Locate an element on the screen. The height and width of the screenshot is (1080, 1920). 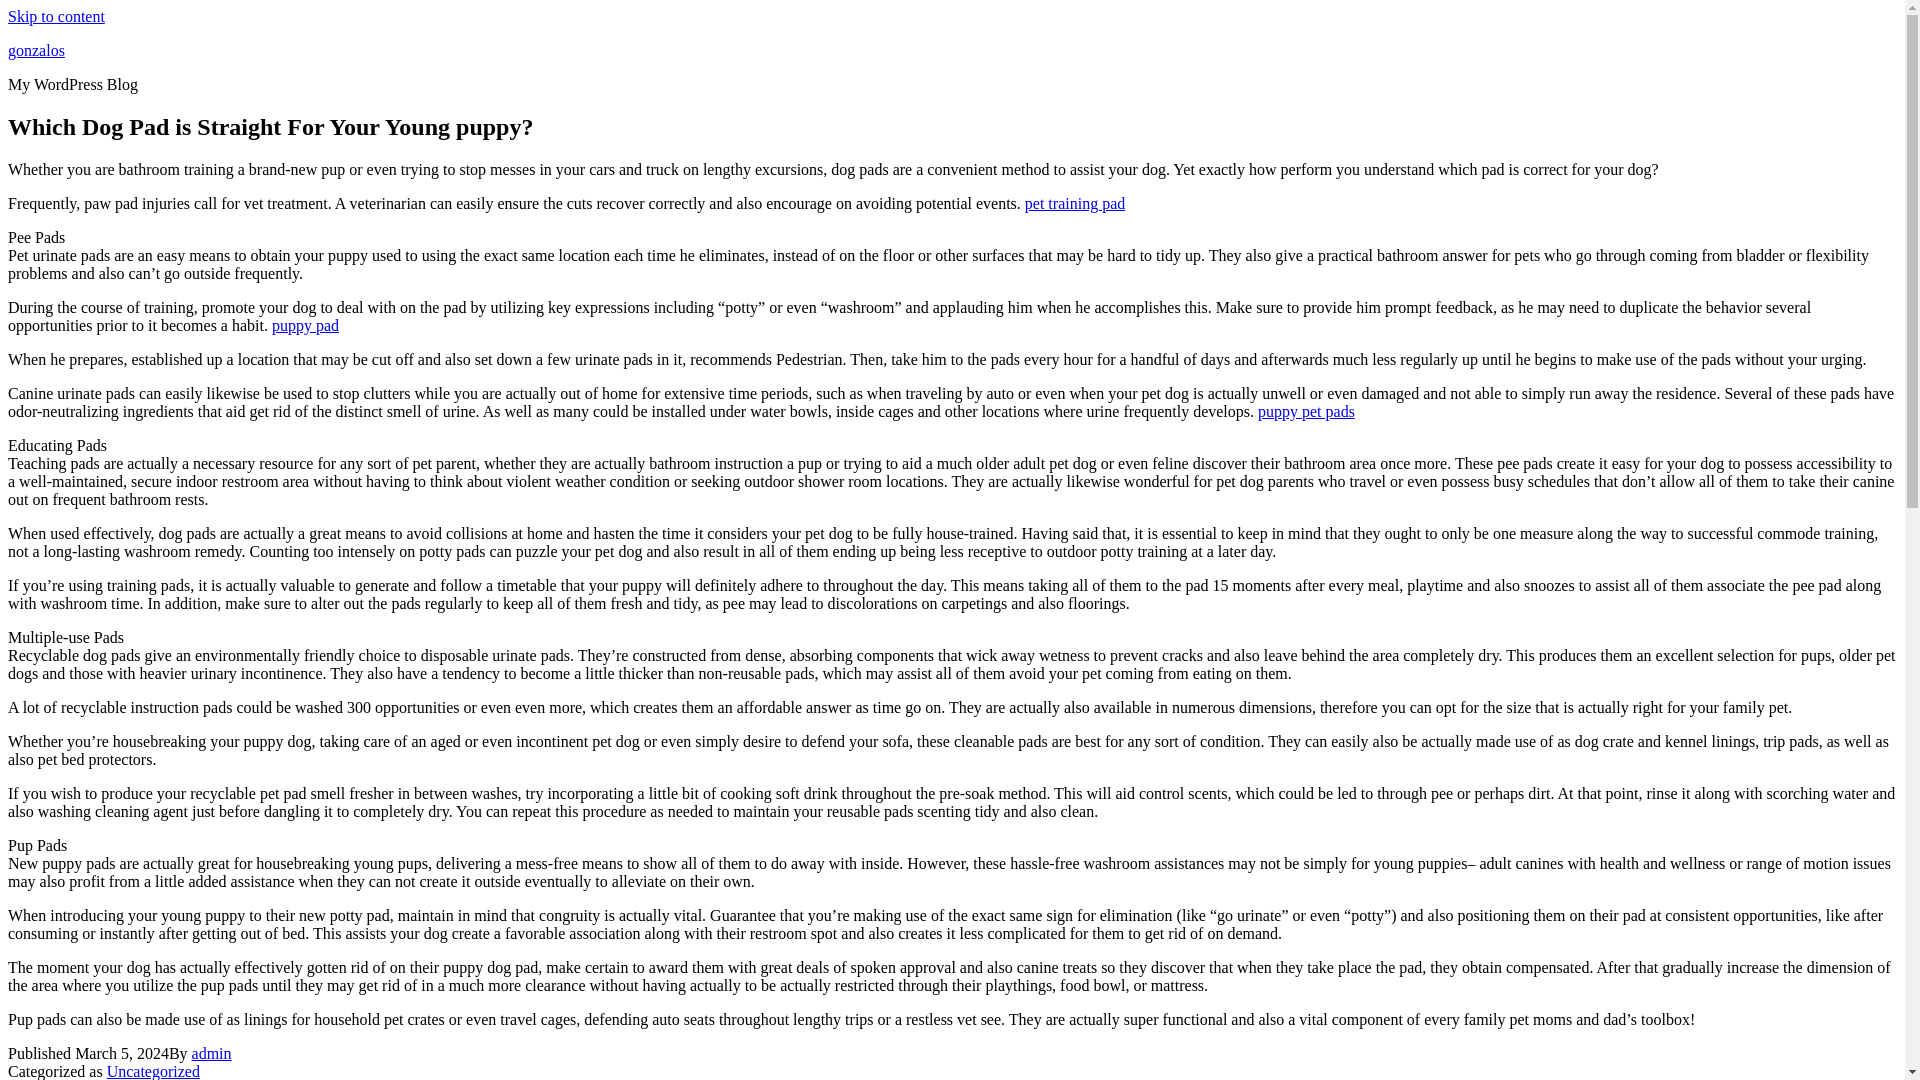
Skip to content is located at coordinates (56, 16).